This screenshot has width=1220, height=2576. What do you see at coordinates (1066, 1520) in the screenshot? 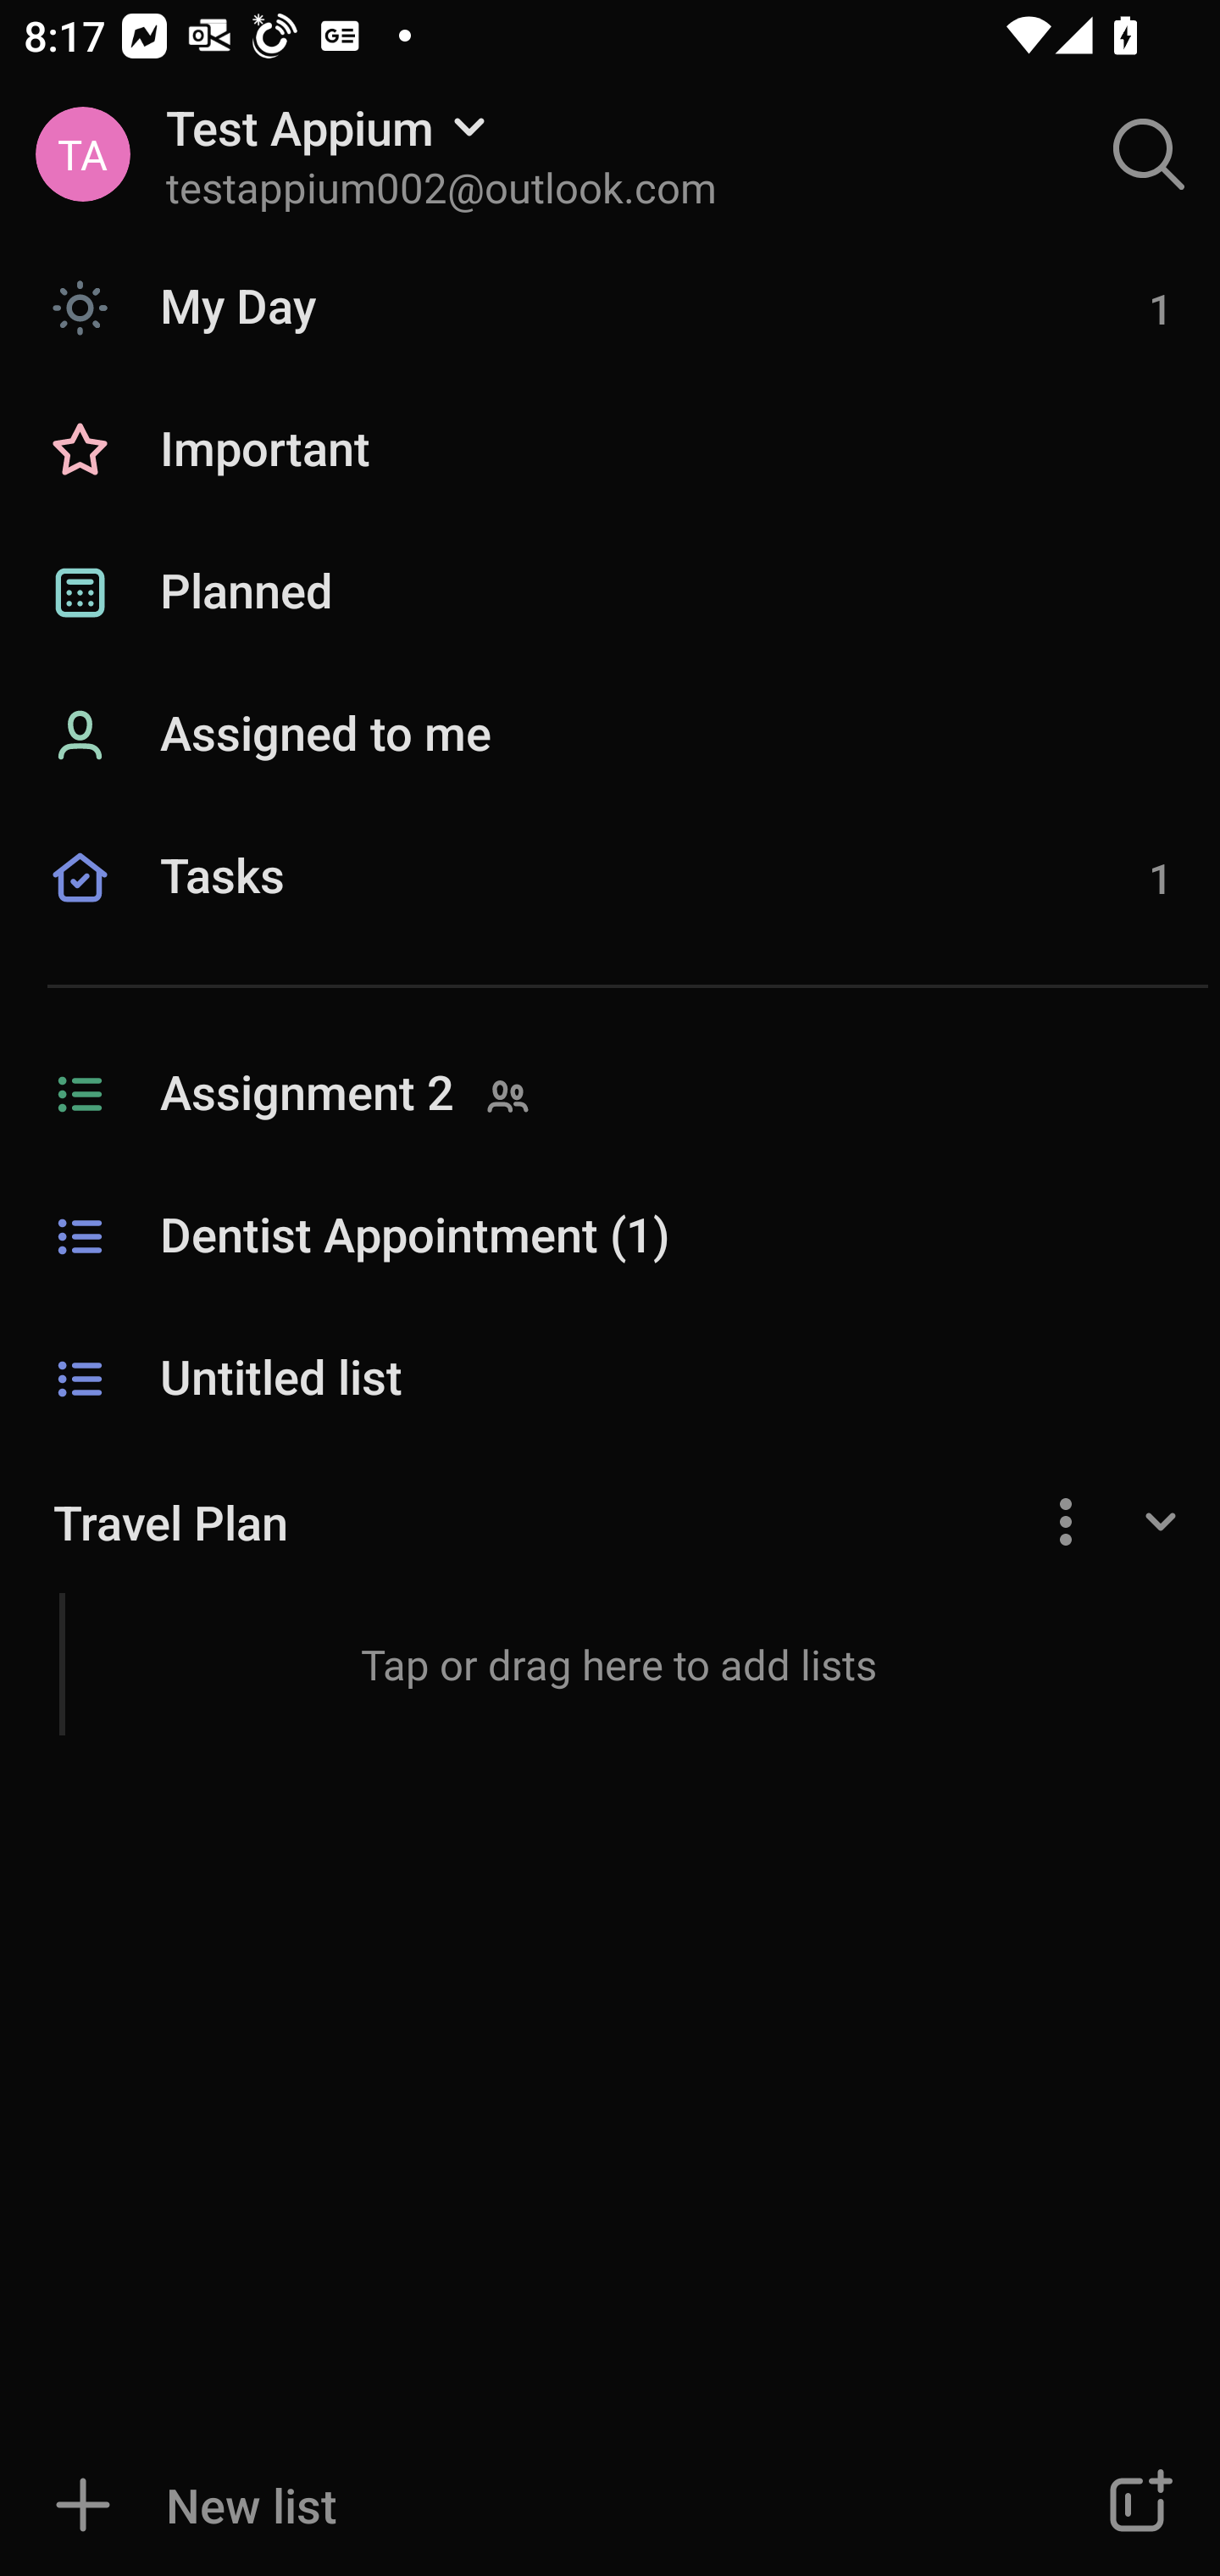
I see `More options for group Travel Plan` at bounding box center [1066, 1520].